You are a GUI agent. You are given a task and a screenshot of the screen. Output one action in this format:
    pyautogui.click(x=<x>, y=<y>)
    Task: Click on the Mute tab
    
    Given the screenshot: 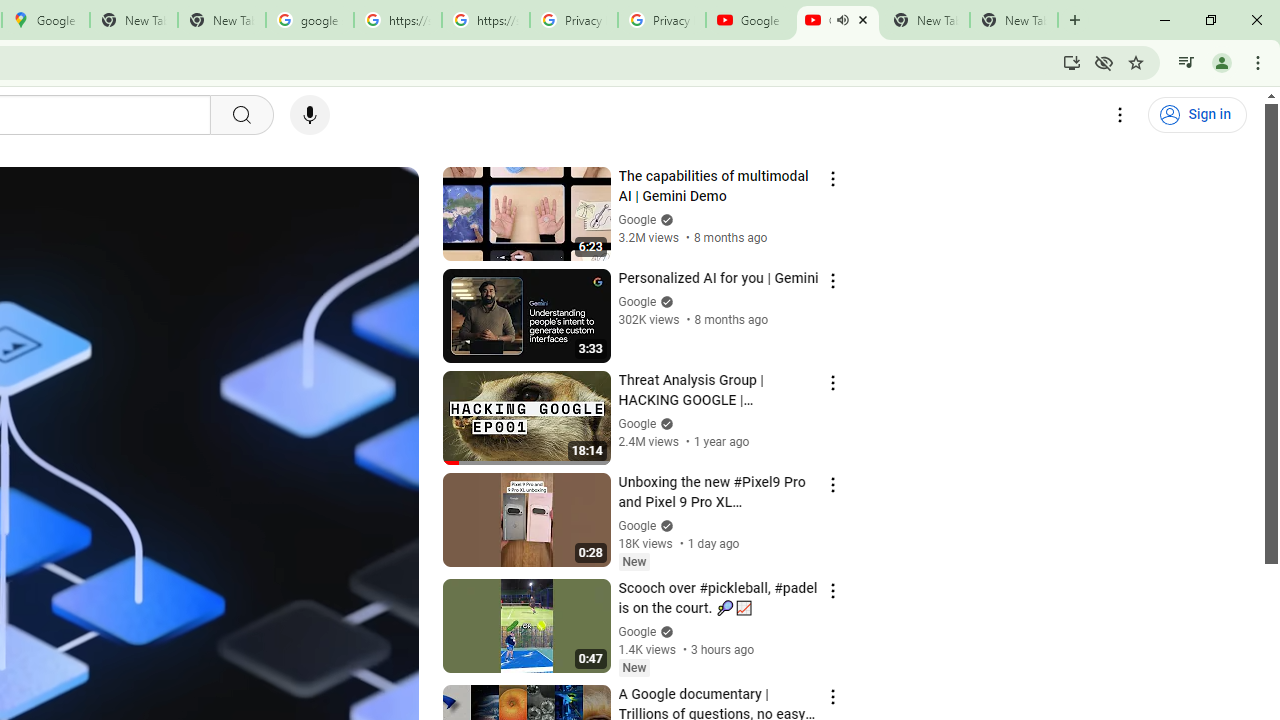 What is the action you would take?
    pyautogui.click(x=842, y=20)
    